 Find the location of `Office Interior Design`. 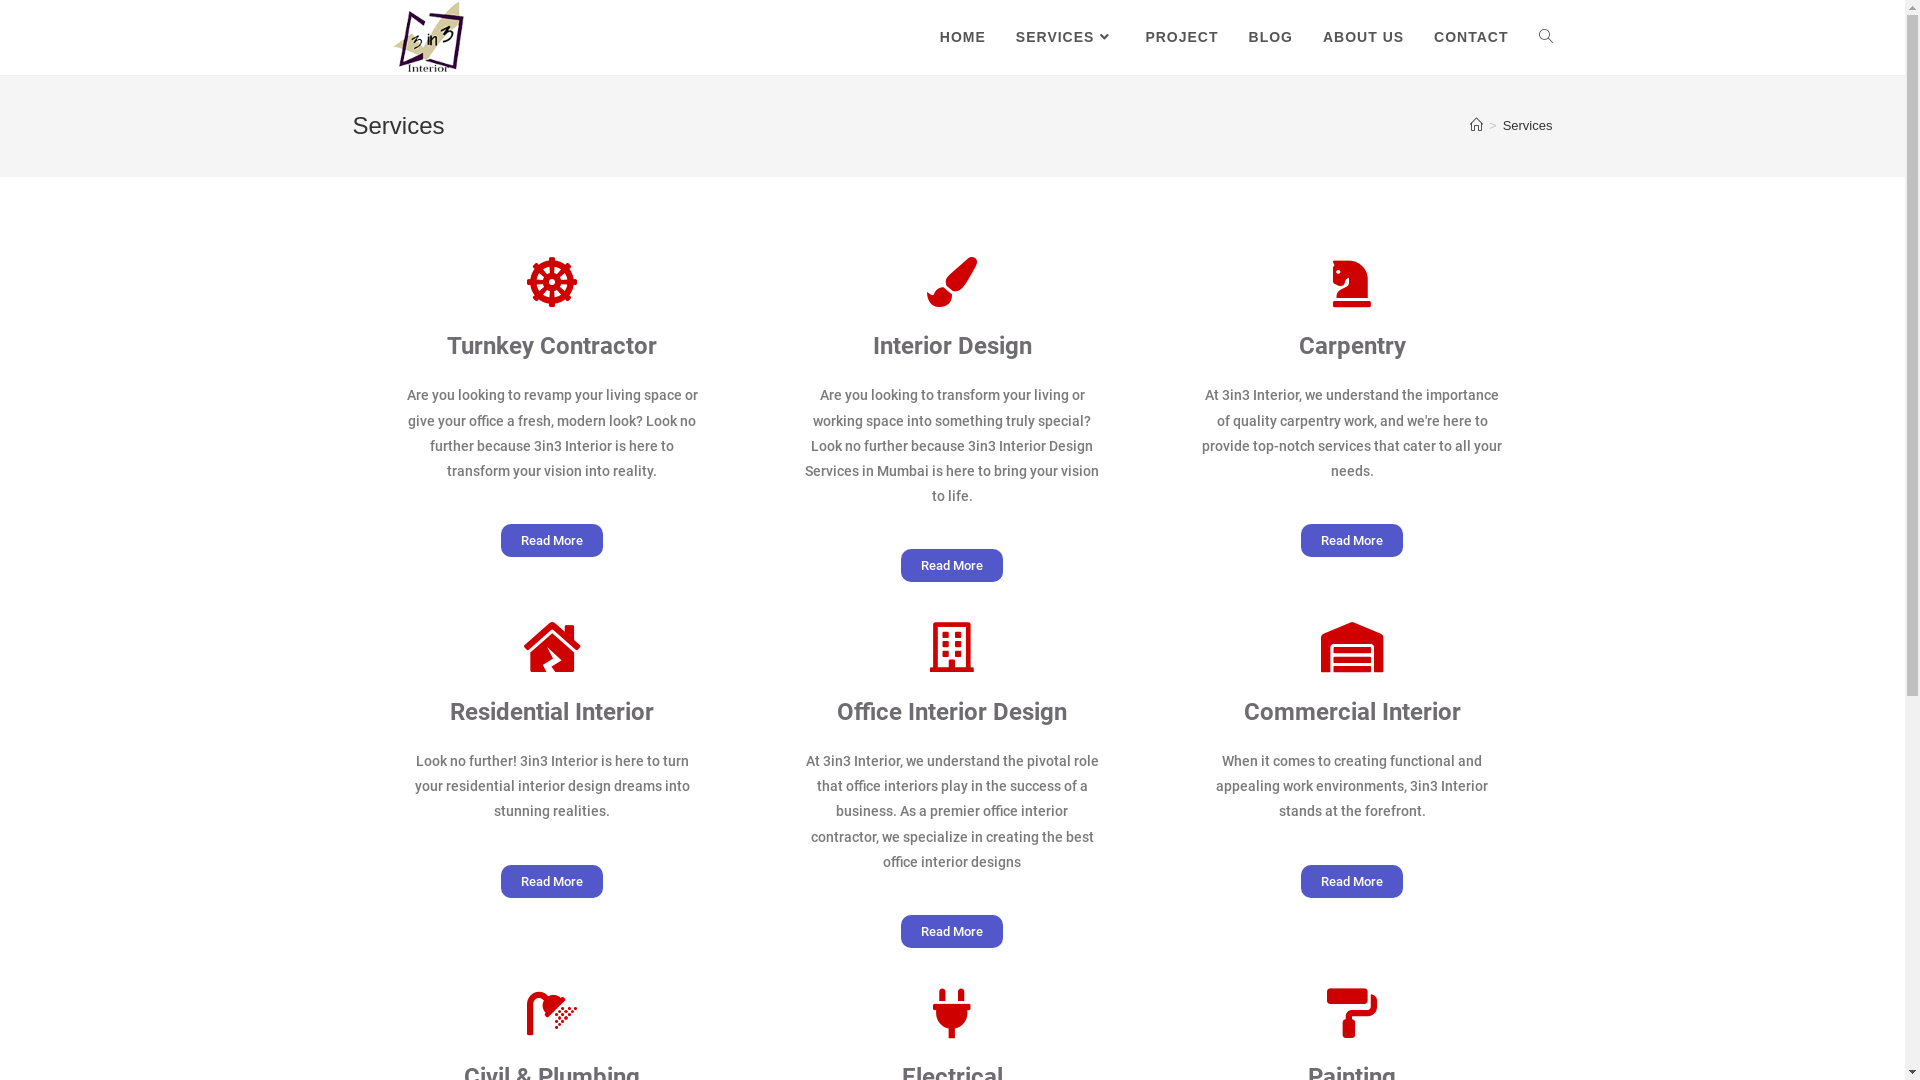

Office Interior Design is located at coordinates (952, 712).